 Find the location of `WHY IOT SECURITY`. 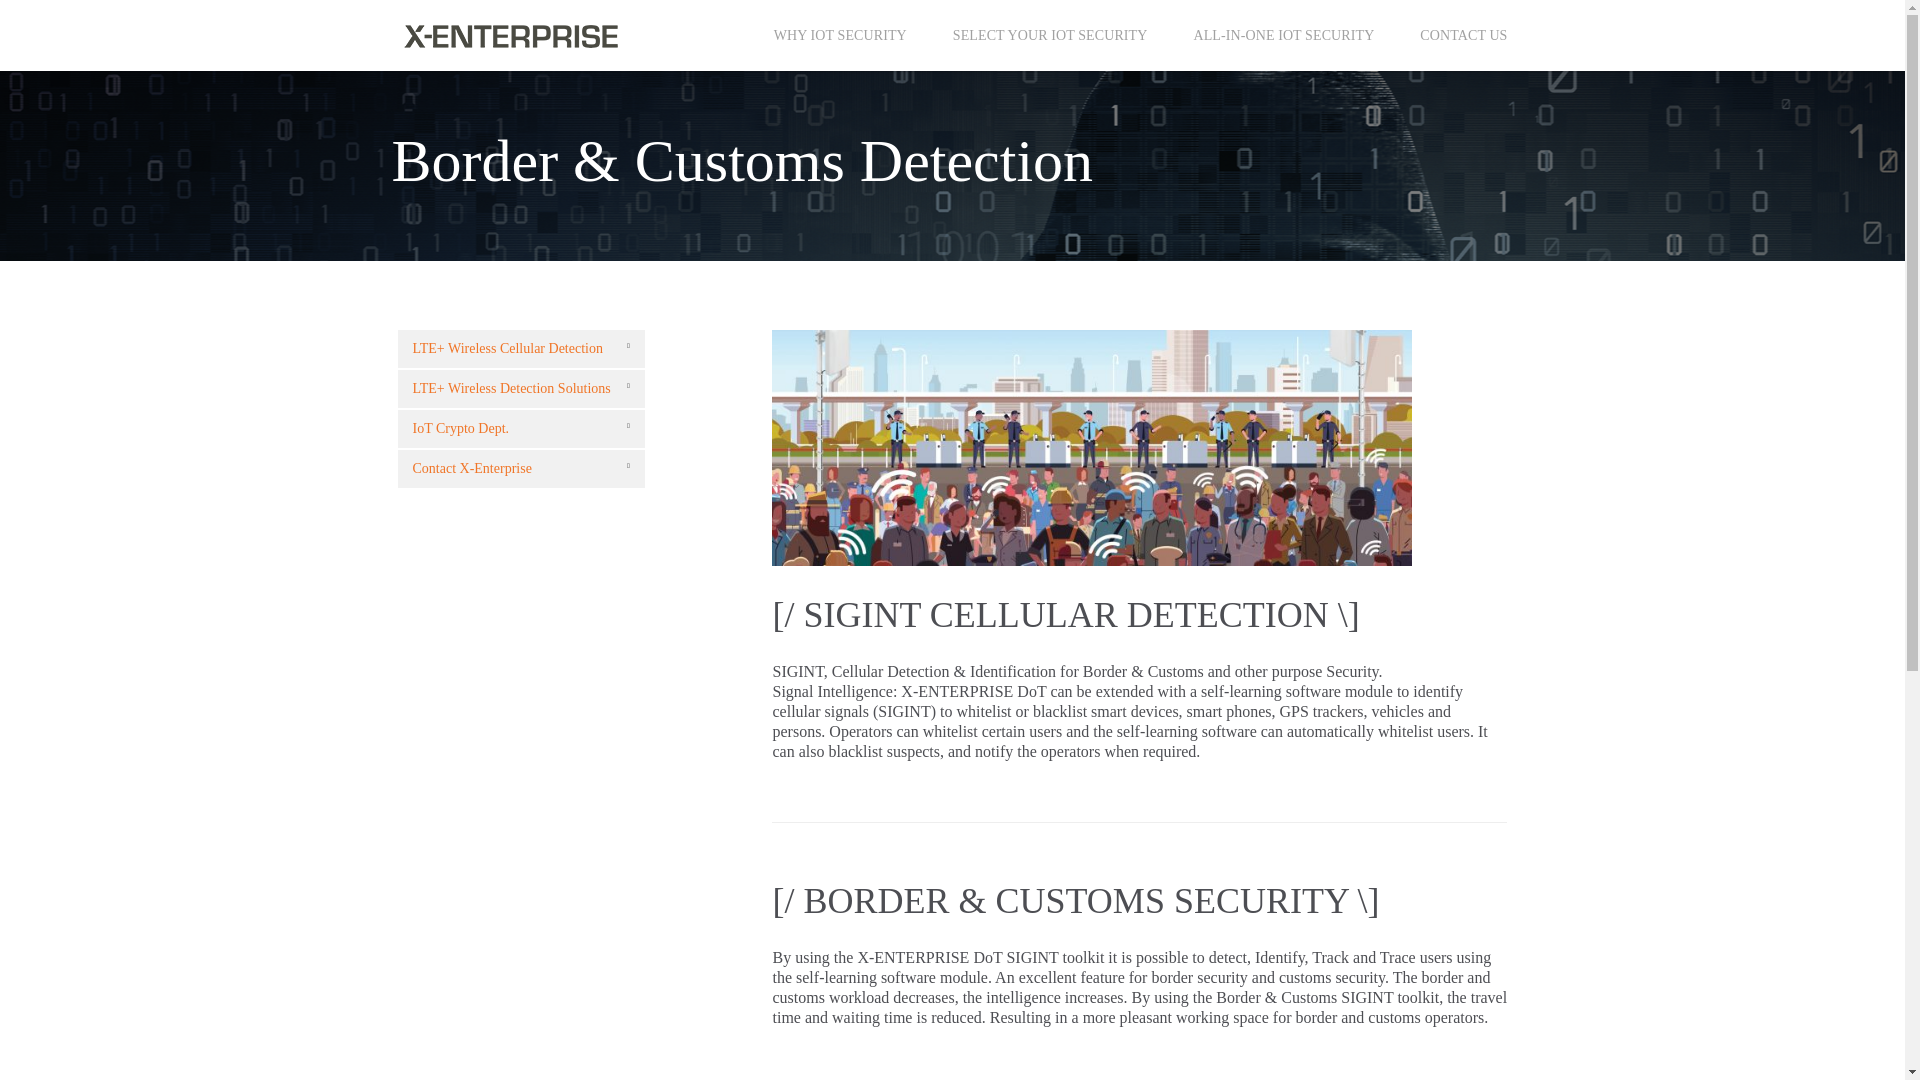

WHY IOT SECURITY is located at coordinates (840, 34).